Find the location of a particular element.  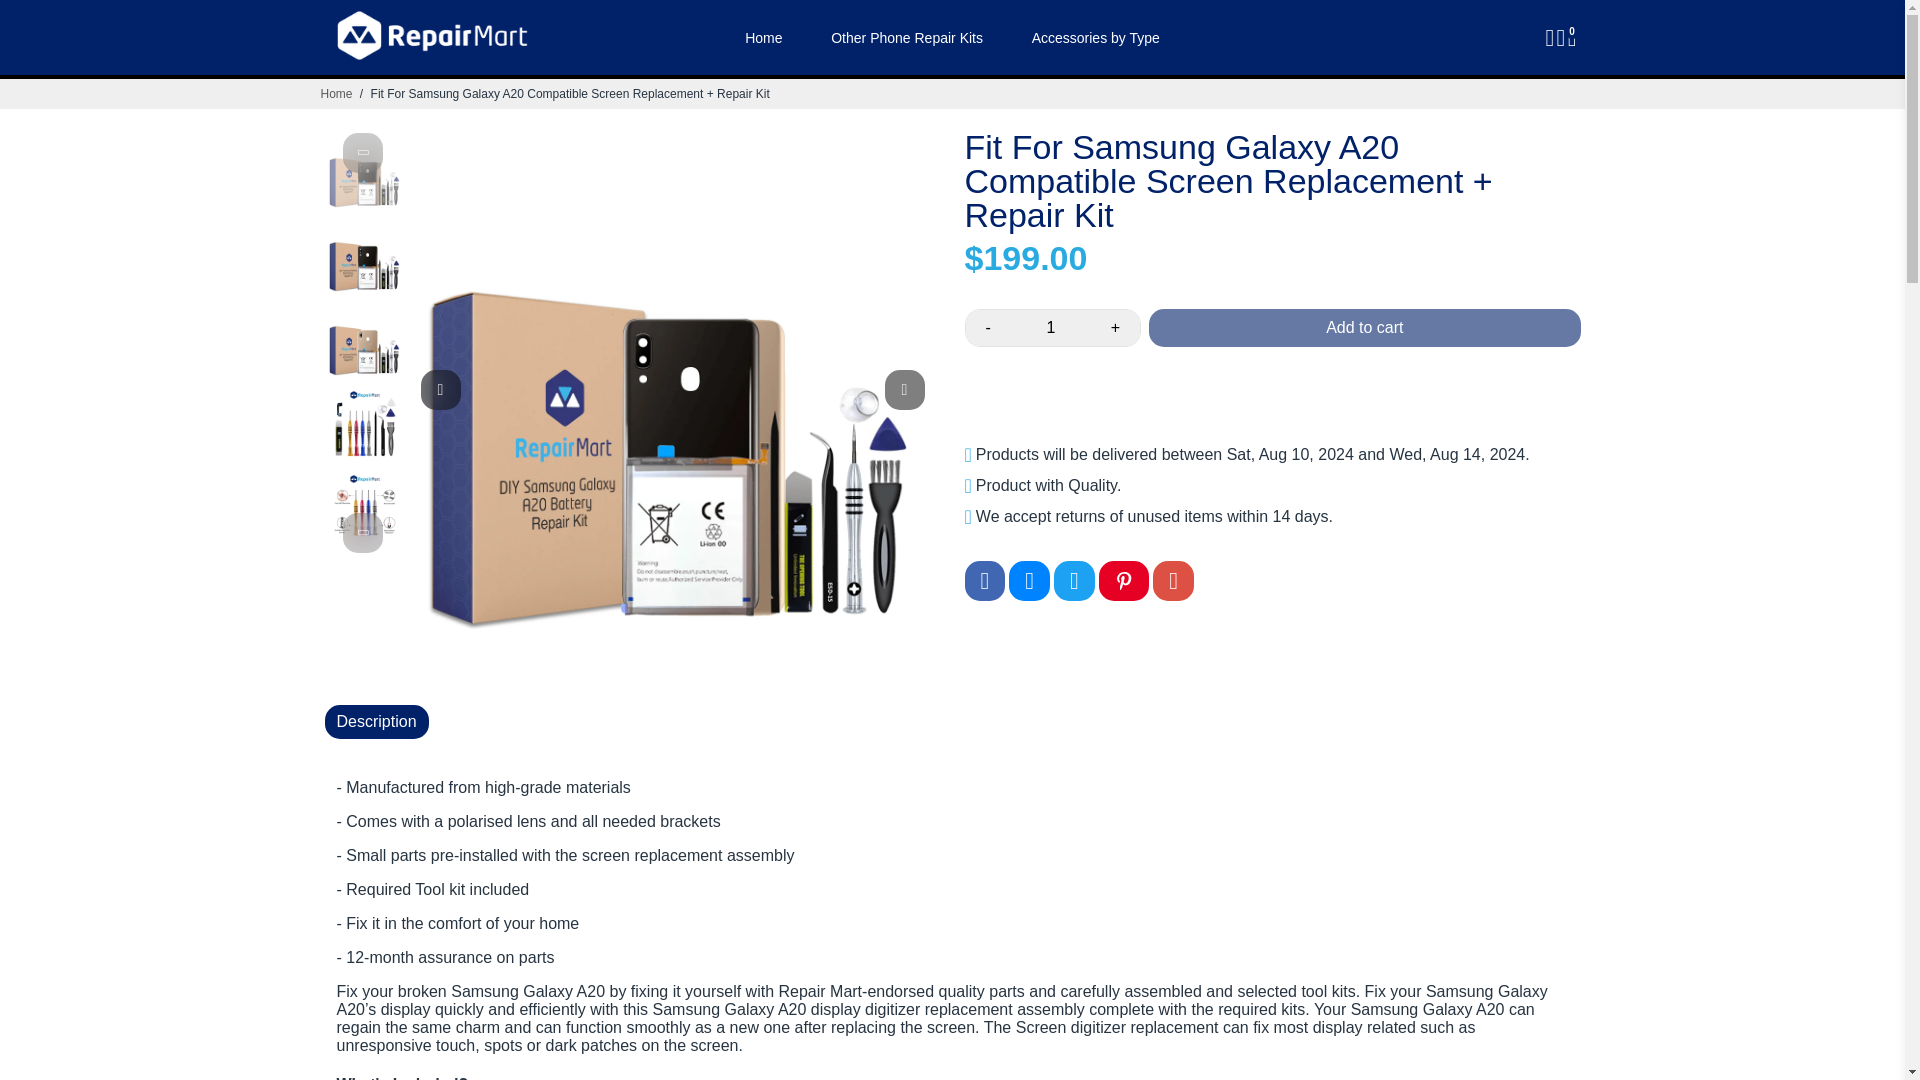

1 is located at coordinates (1050, 327).